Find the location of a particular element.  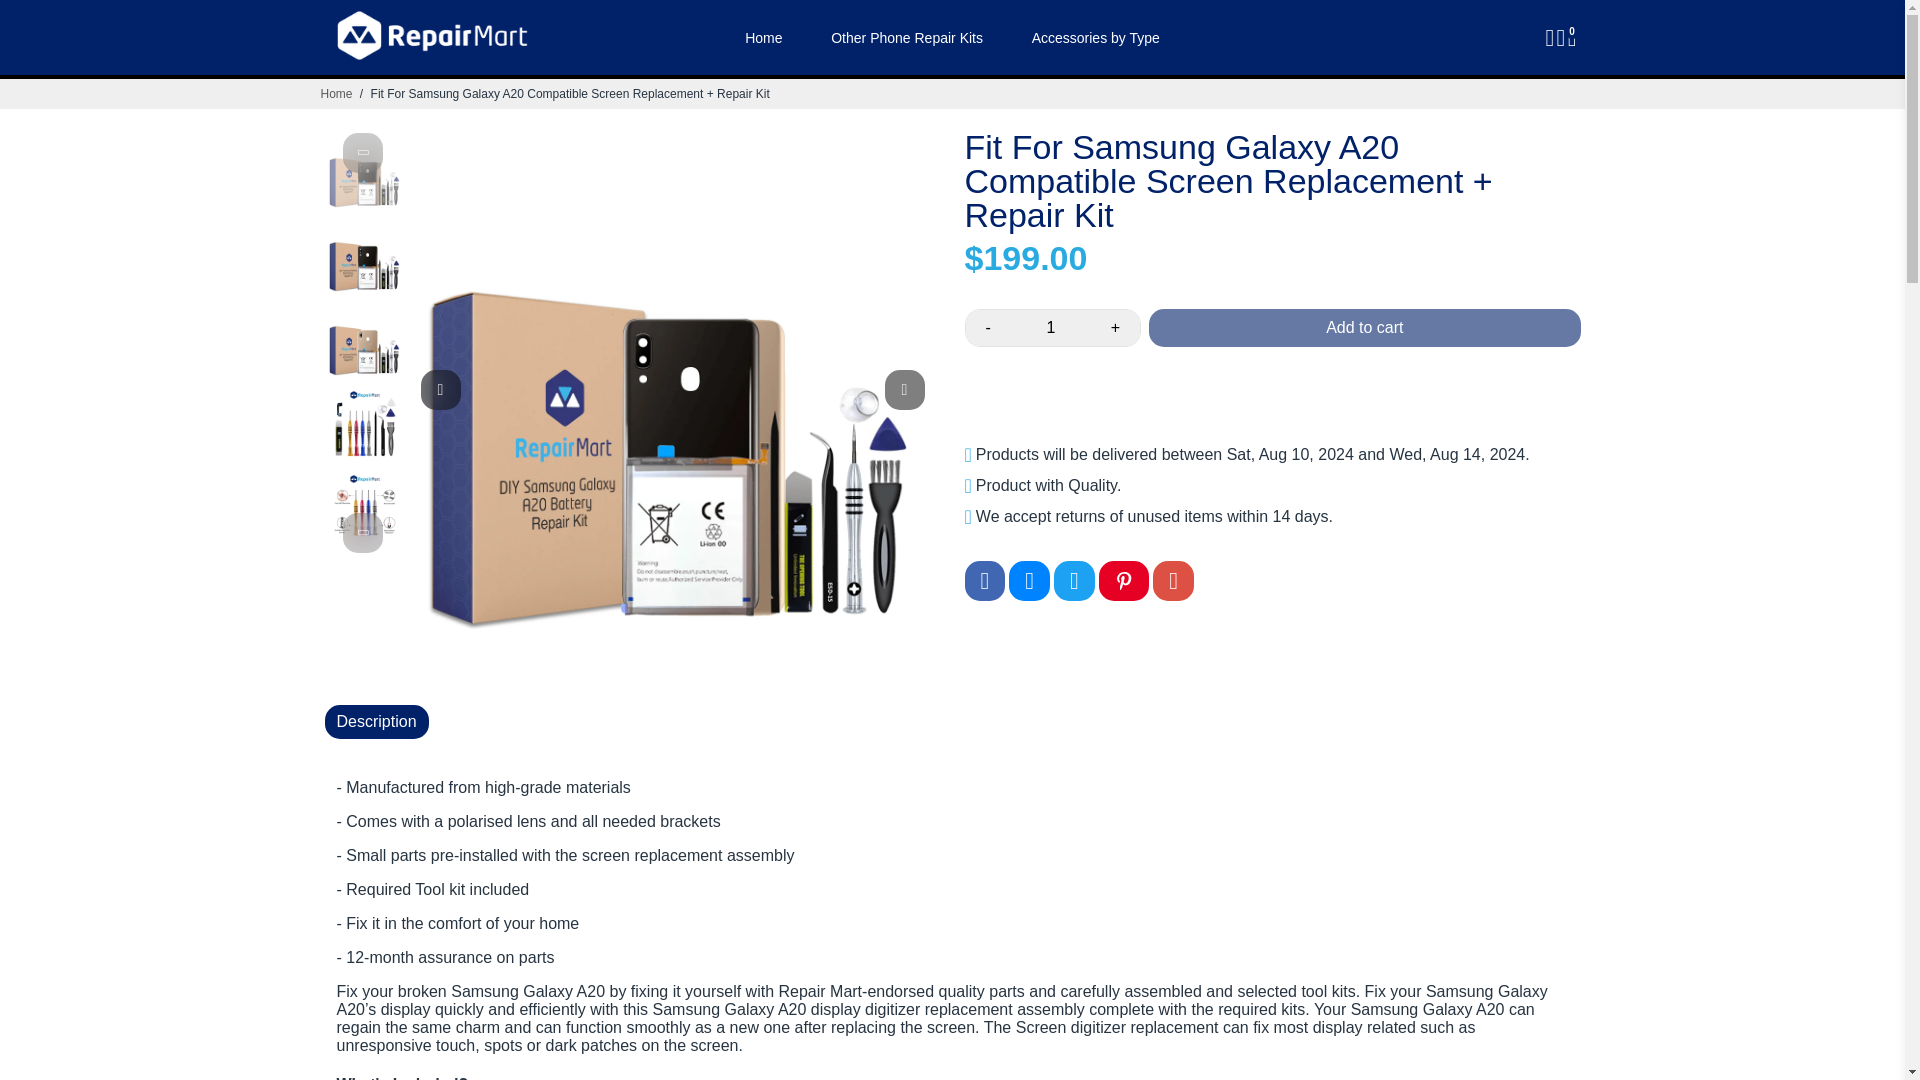

1 is located at coordinates (1050, 327).